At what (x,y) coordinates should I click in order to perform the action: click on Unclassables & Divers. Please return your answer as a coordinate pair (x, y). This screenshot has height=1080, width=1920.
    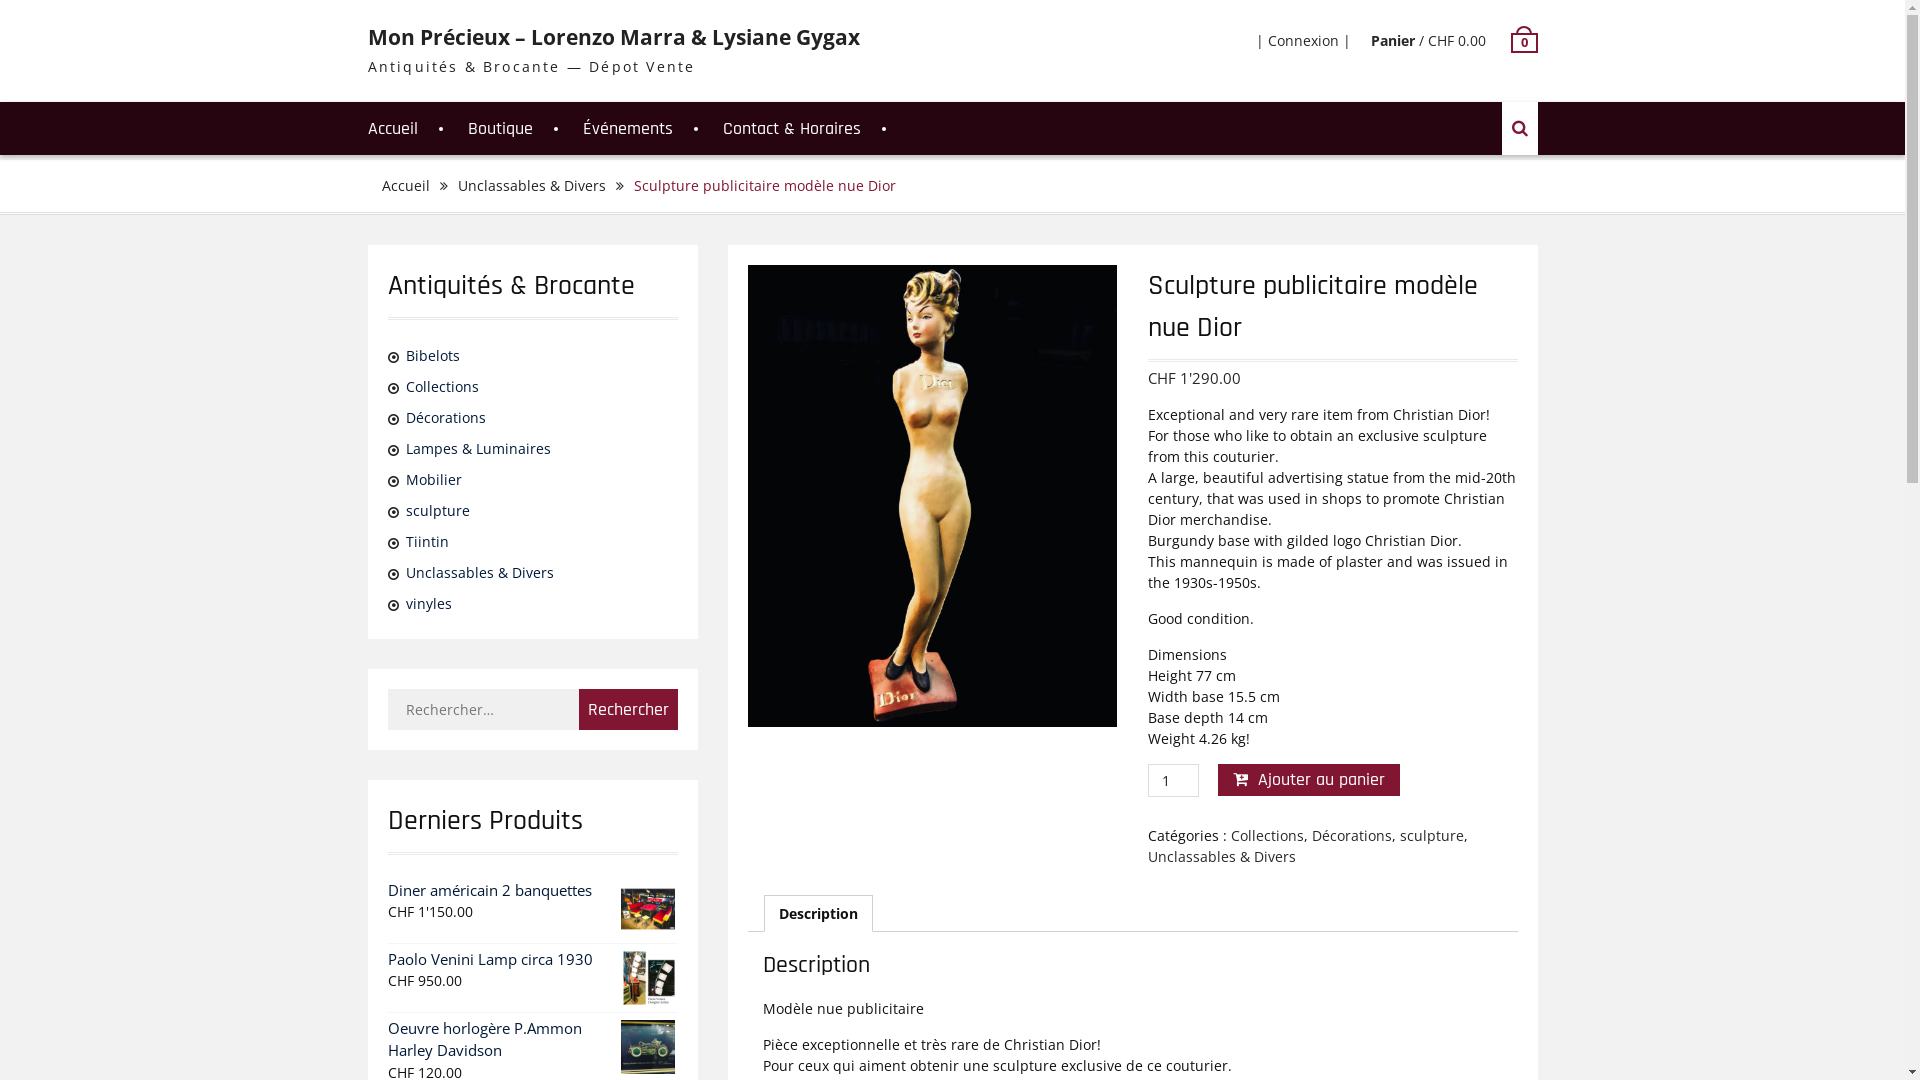
    Looking at the image, I should click on (1222, 856).